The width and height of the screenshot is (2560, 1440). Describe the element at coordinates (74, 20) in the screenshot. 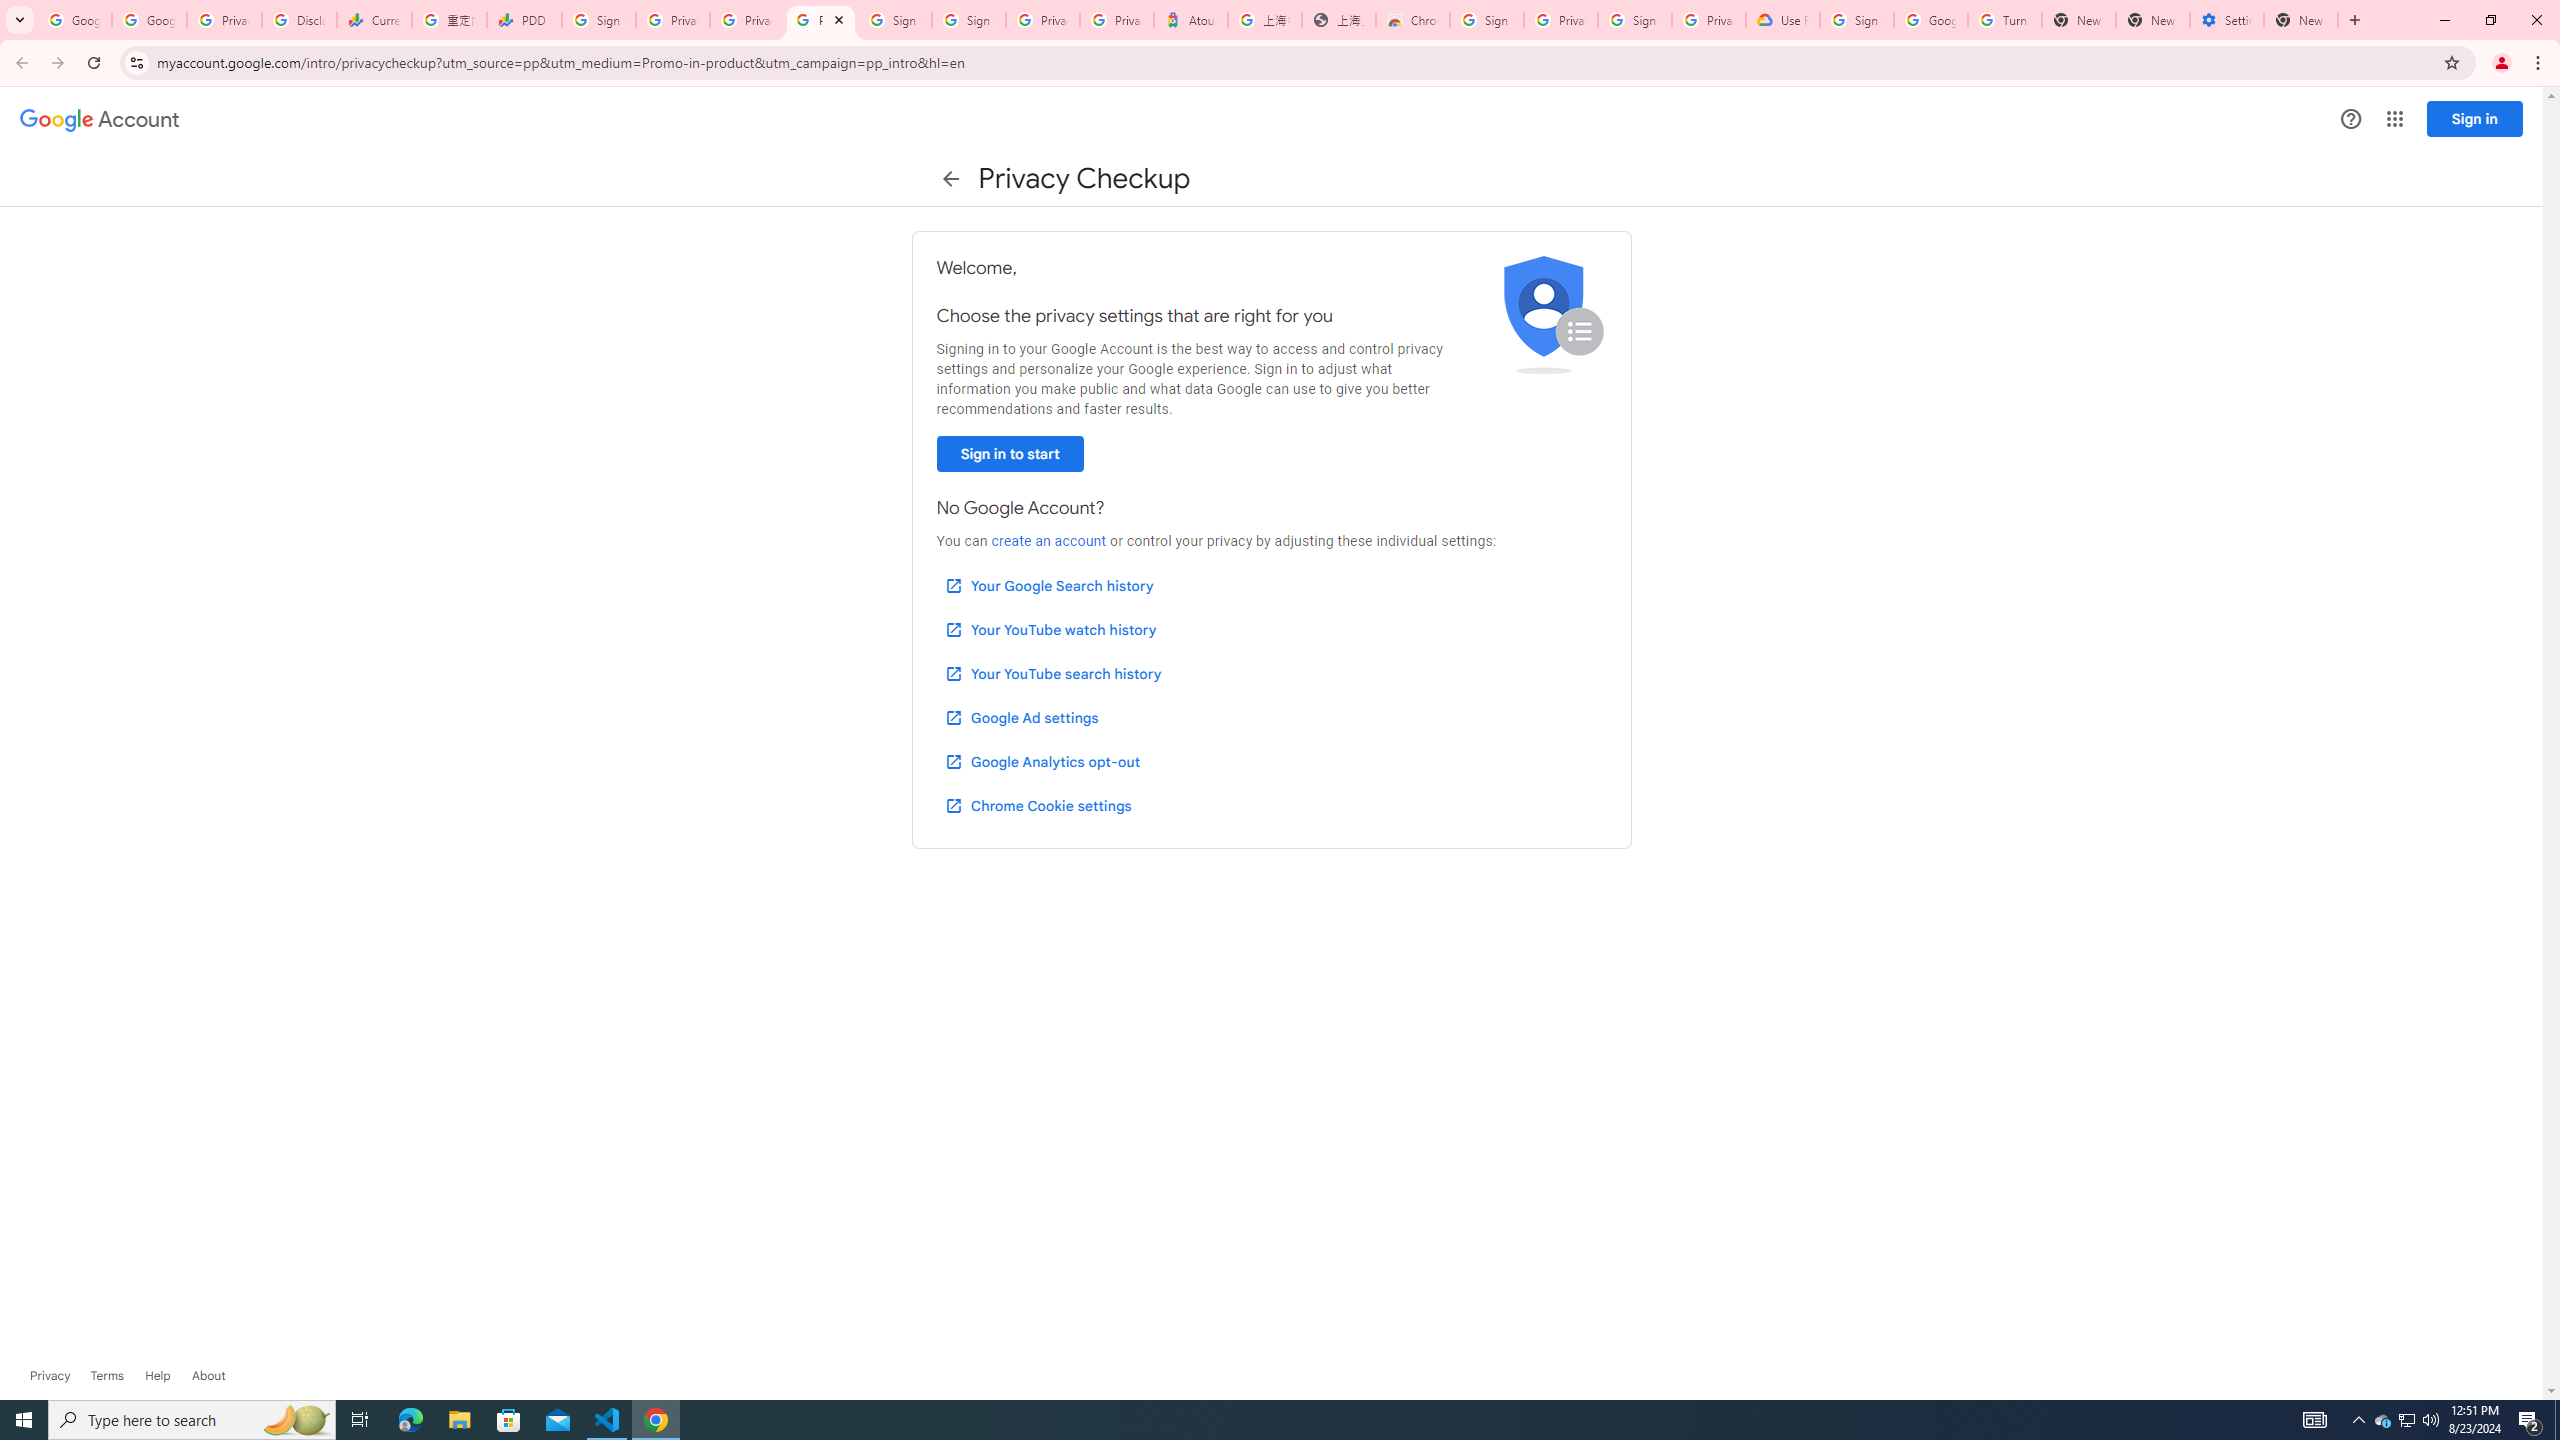

I see `Google Workspace Admin Community` at that location.